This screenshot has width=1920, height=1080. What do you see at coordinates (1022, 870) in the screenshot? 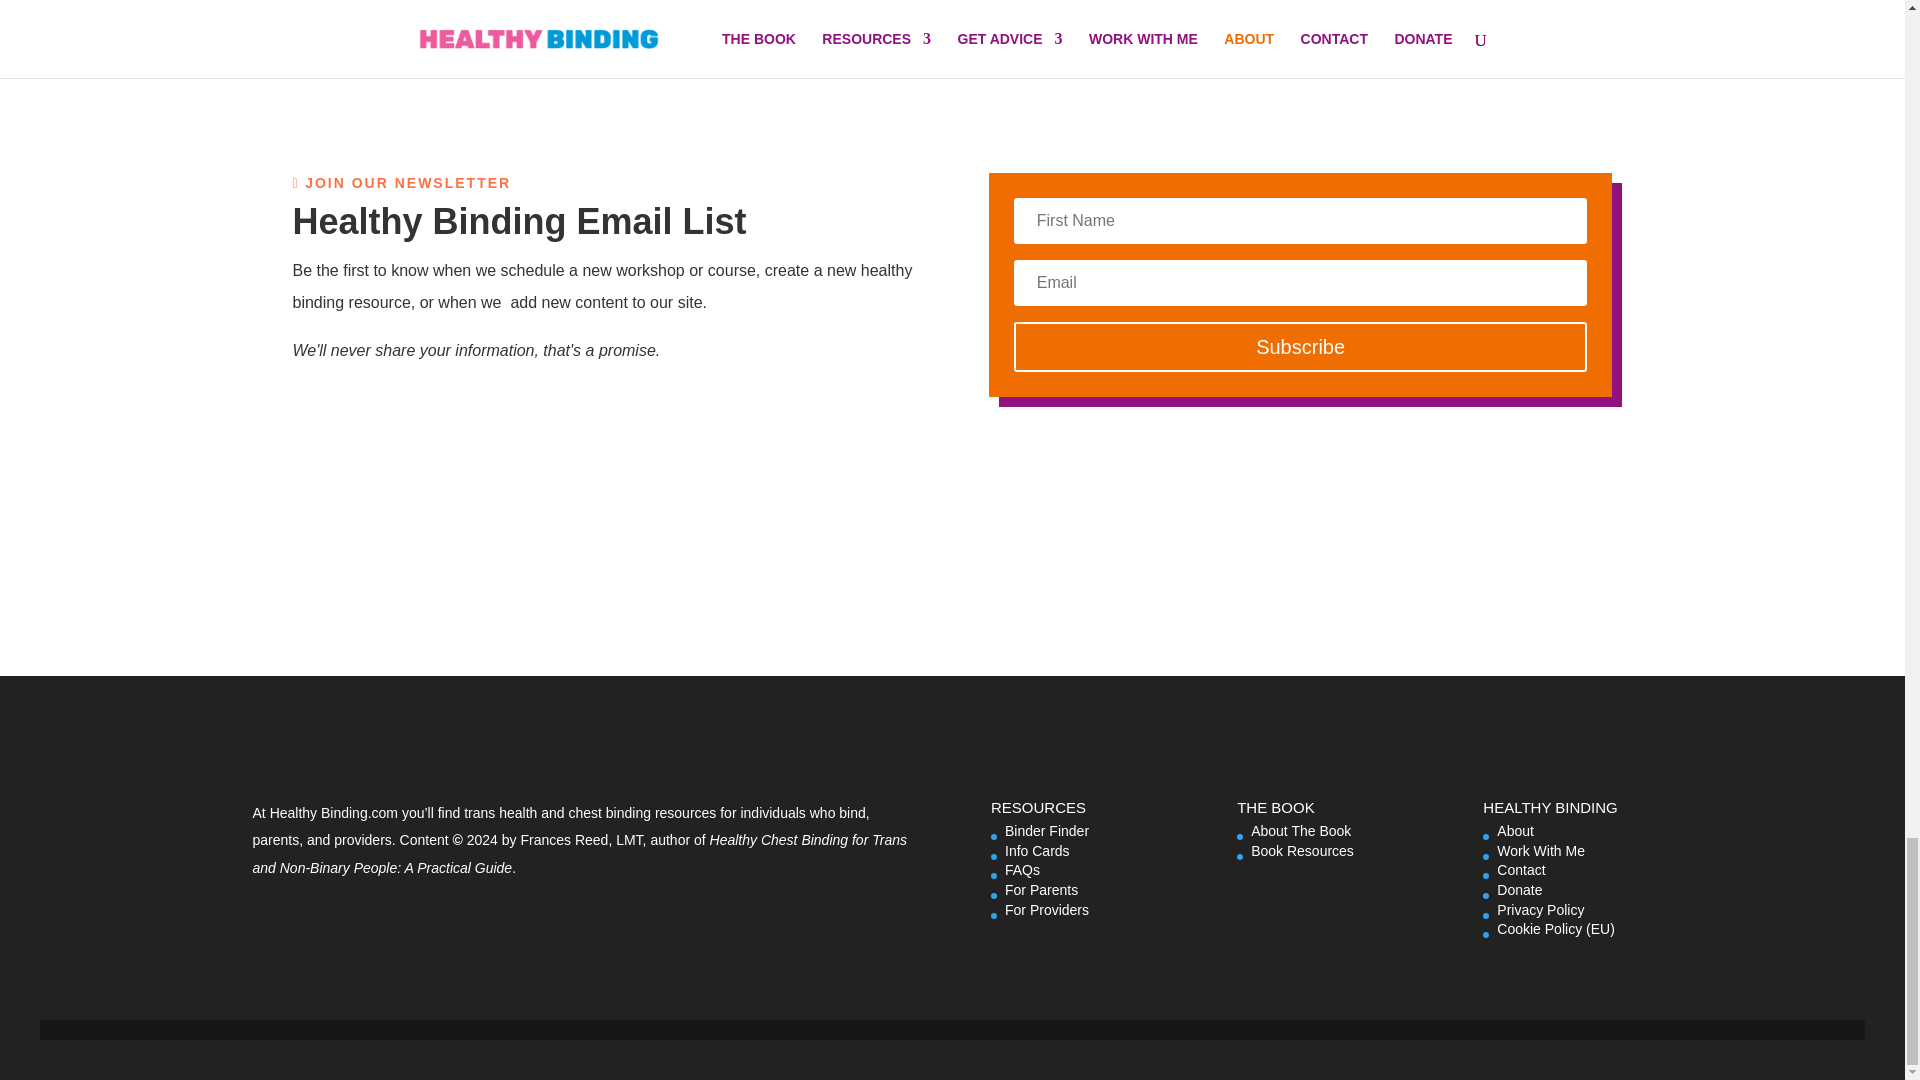
I see `FAQs` at bounding box center [1022, 870].